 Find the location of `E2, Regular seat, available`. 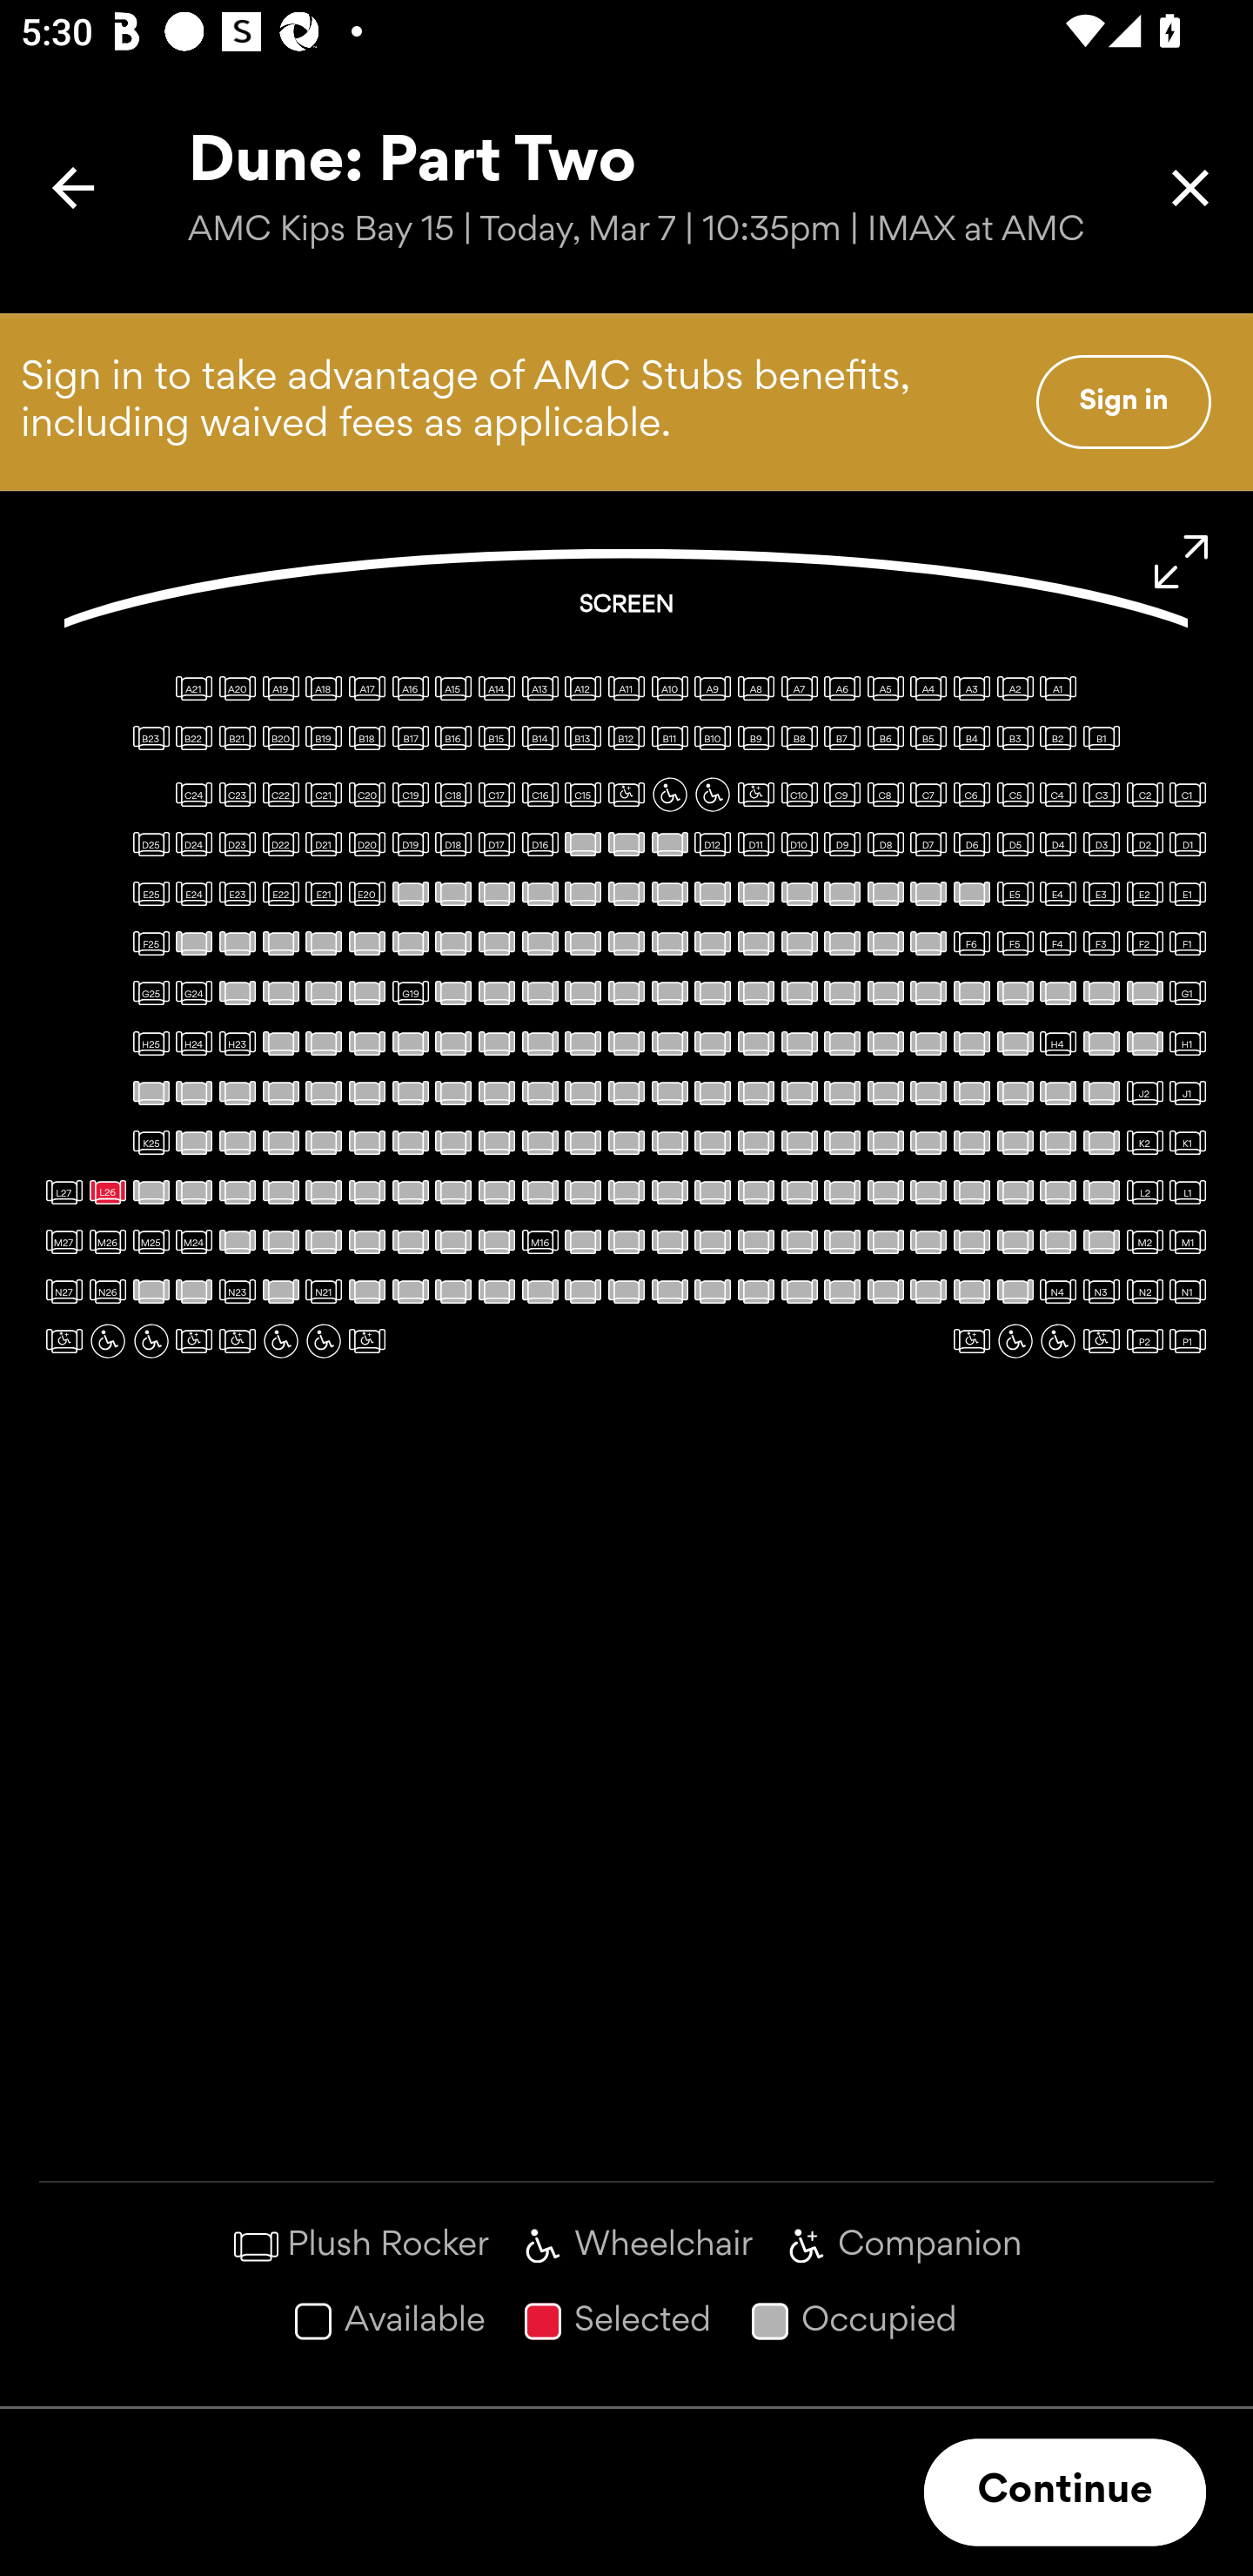

E2, Regular seat, available is located at coordinates (1145, 893).